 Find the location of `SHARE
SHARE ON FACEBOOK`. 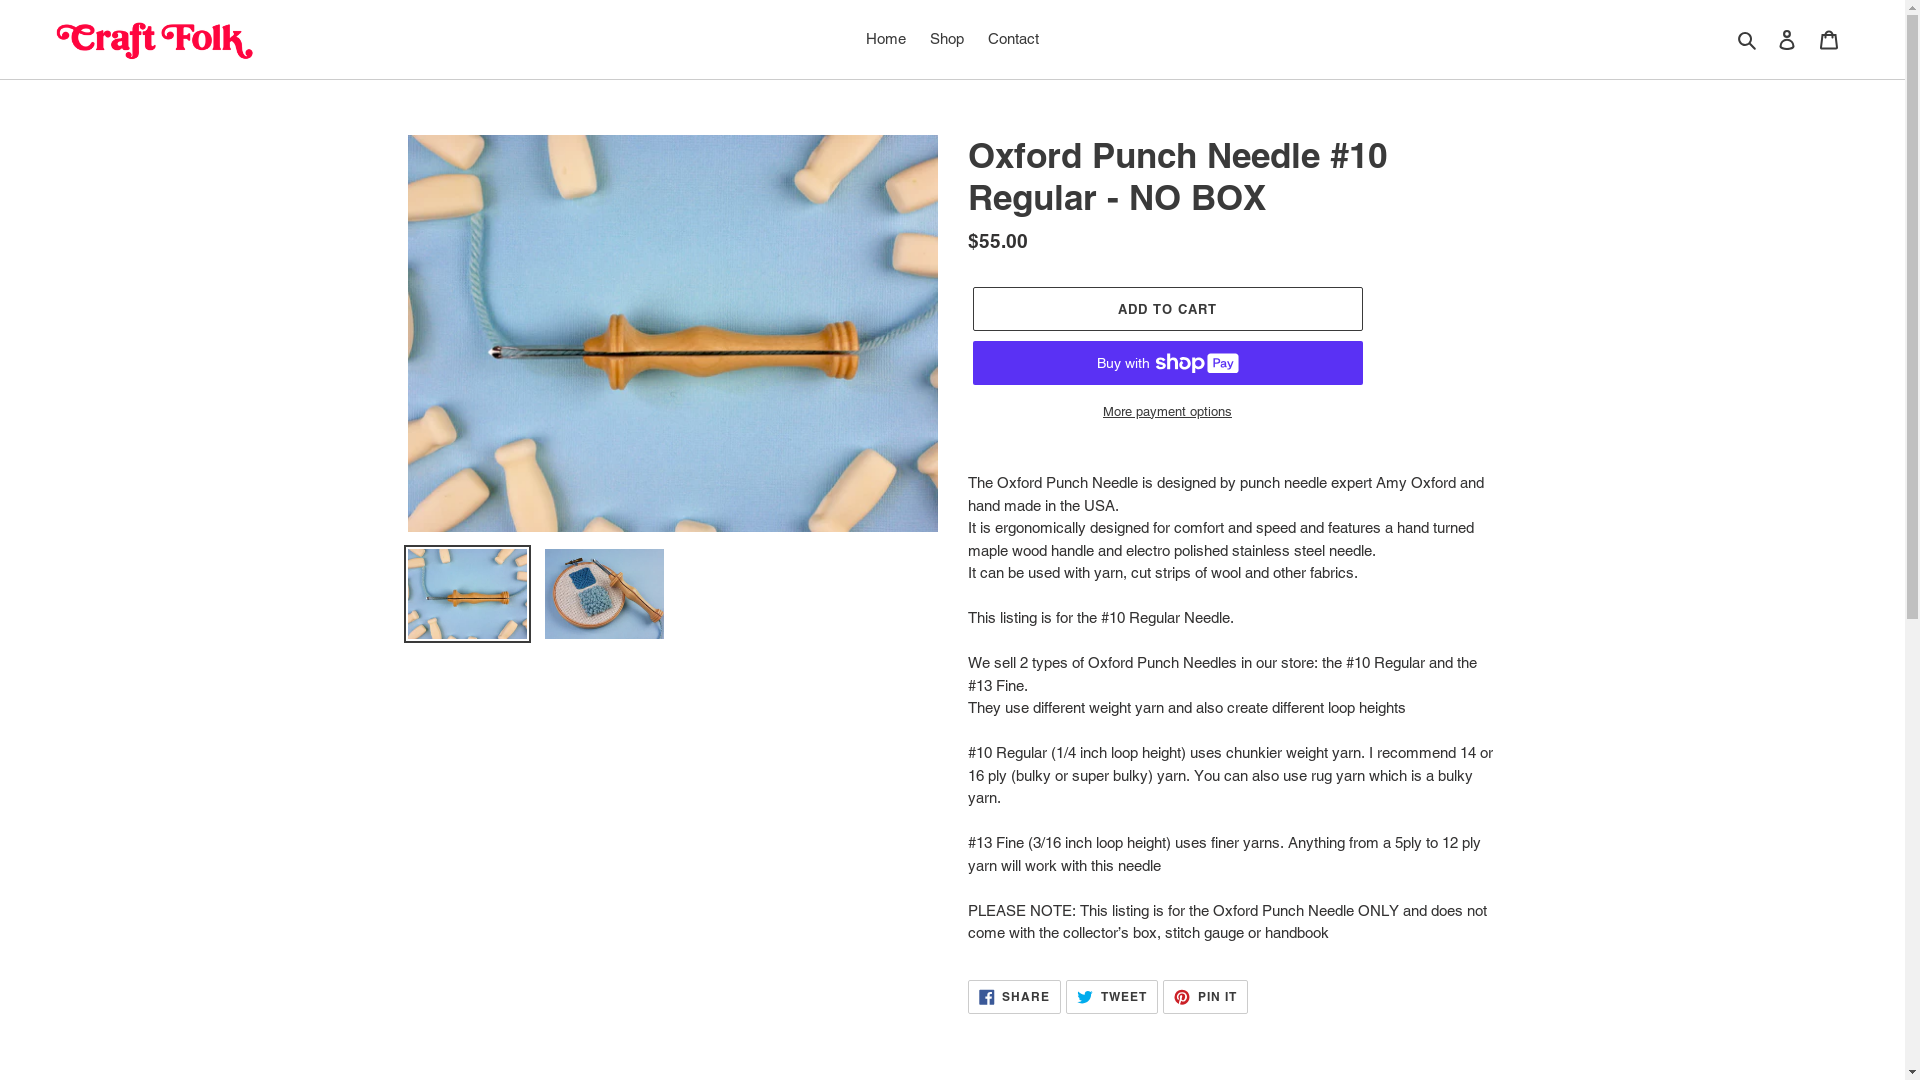

SHARE
SHARE ON FACEBOOK is located at coordinates (1015, 997).